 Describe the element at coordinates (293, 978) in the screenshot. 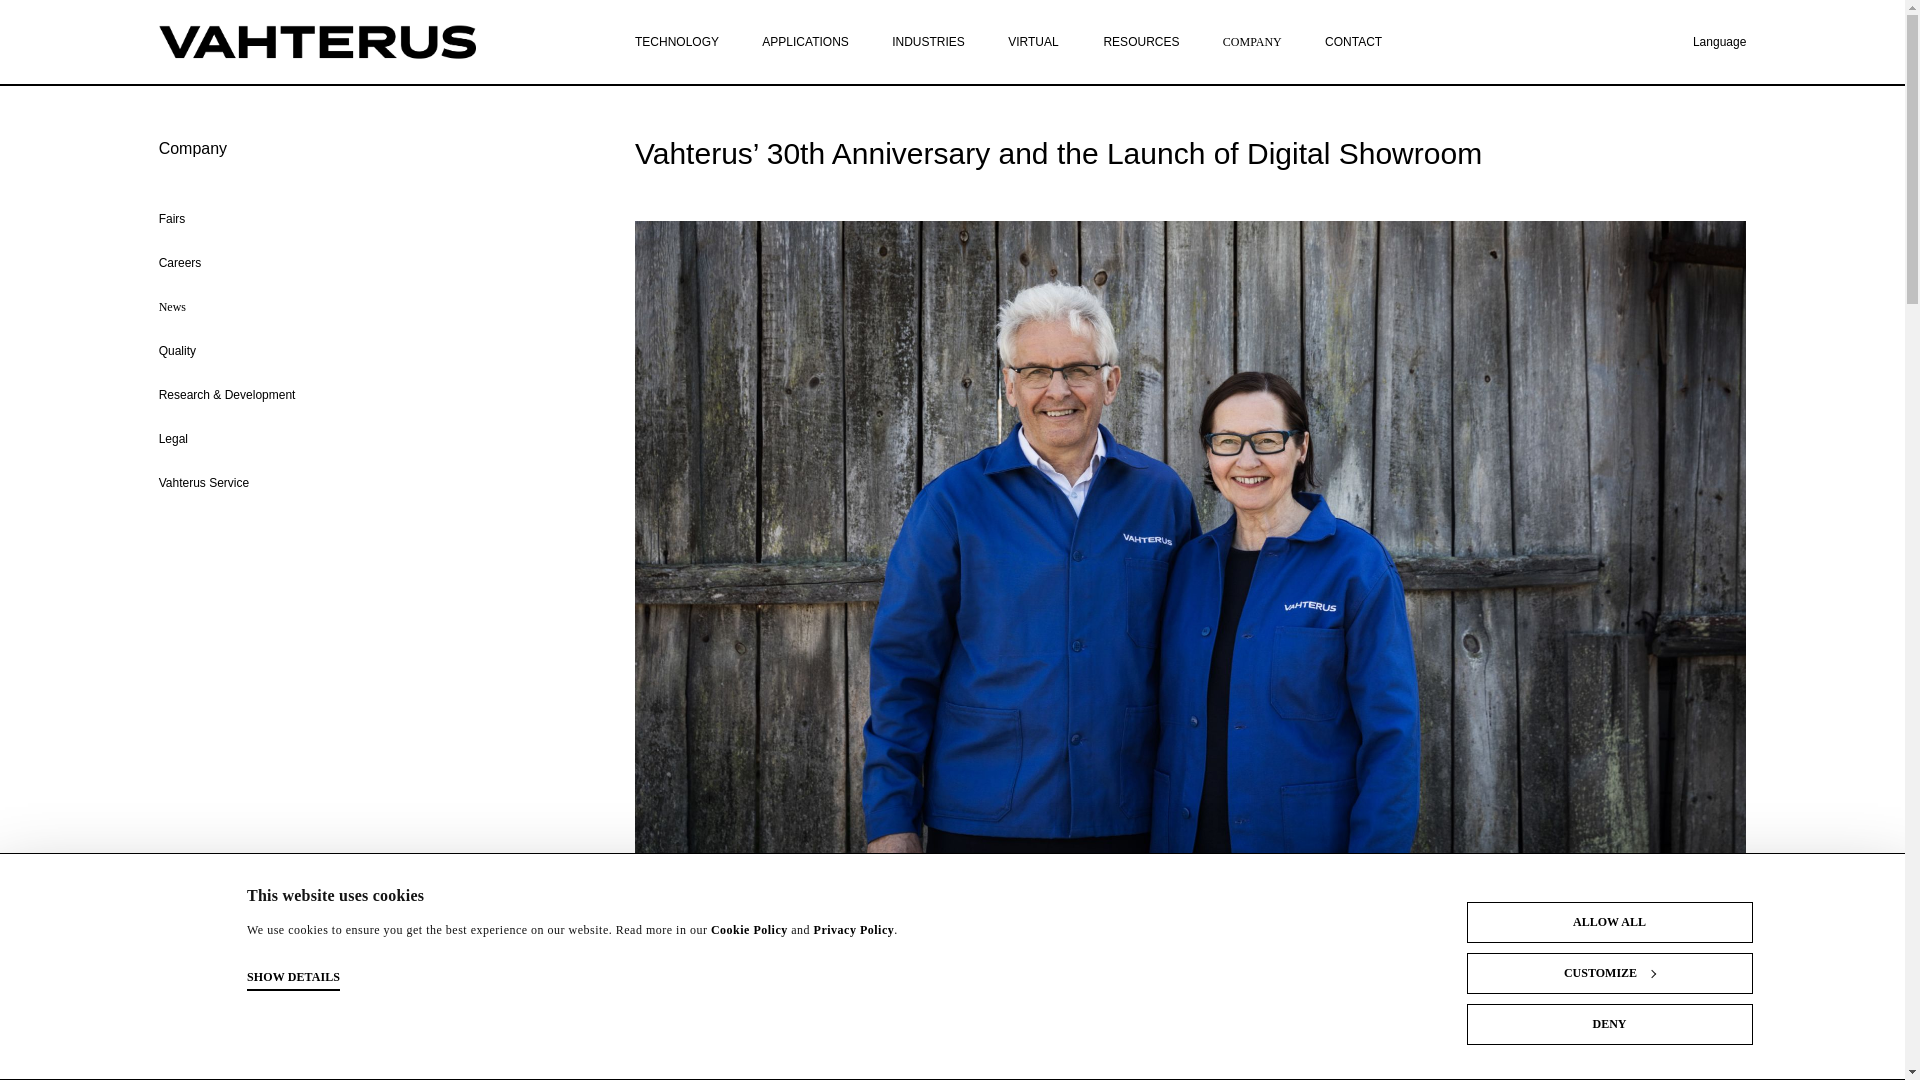

I see `SHOW DETAILS` at that location.